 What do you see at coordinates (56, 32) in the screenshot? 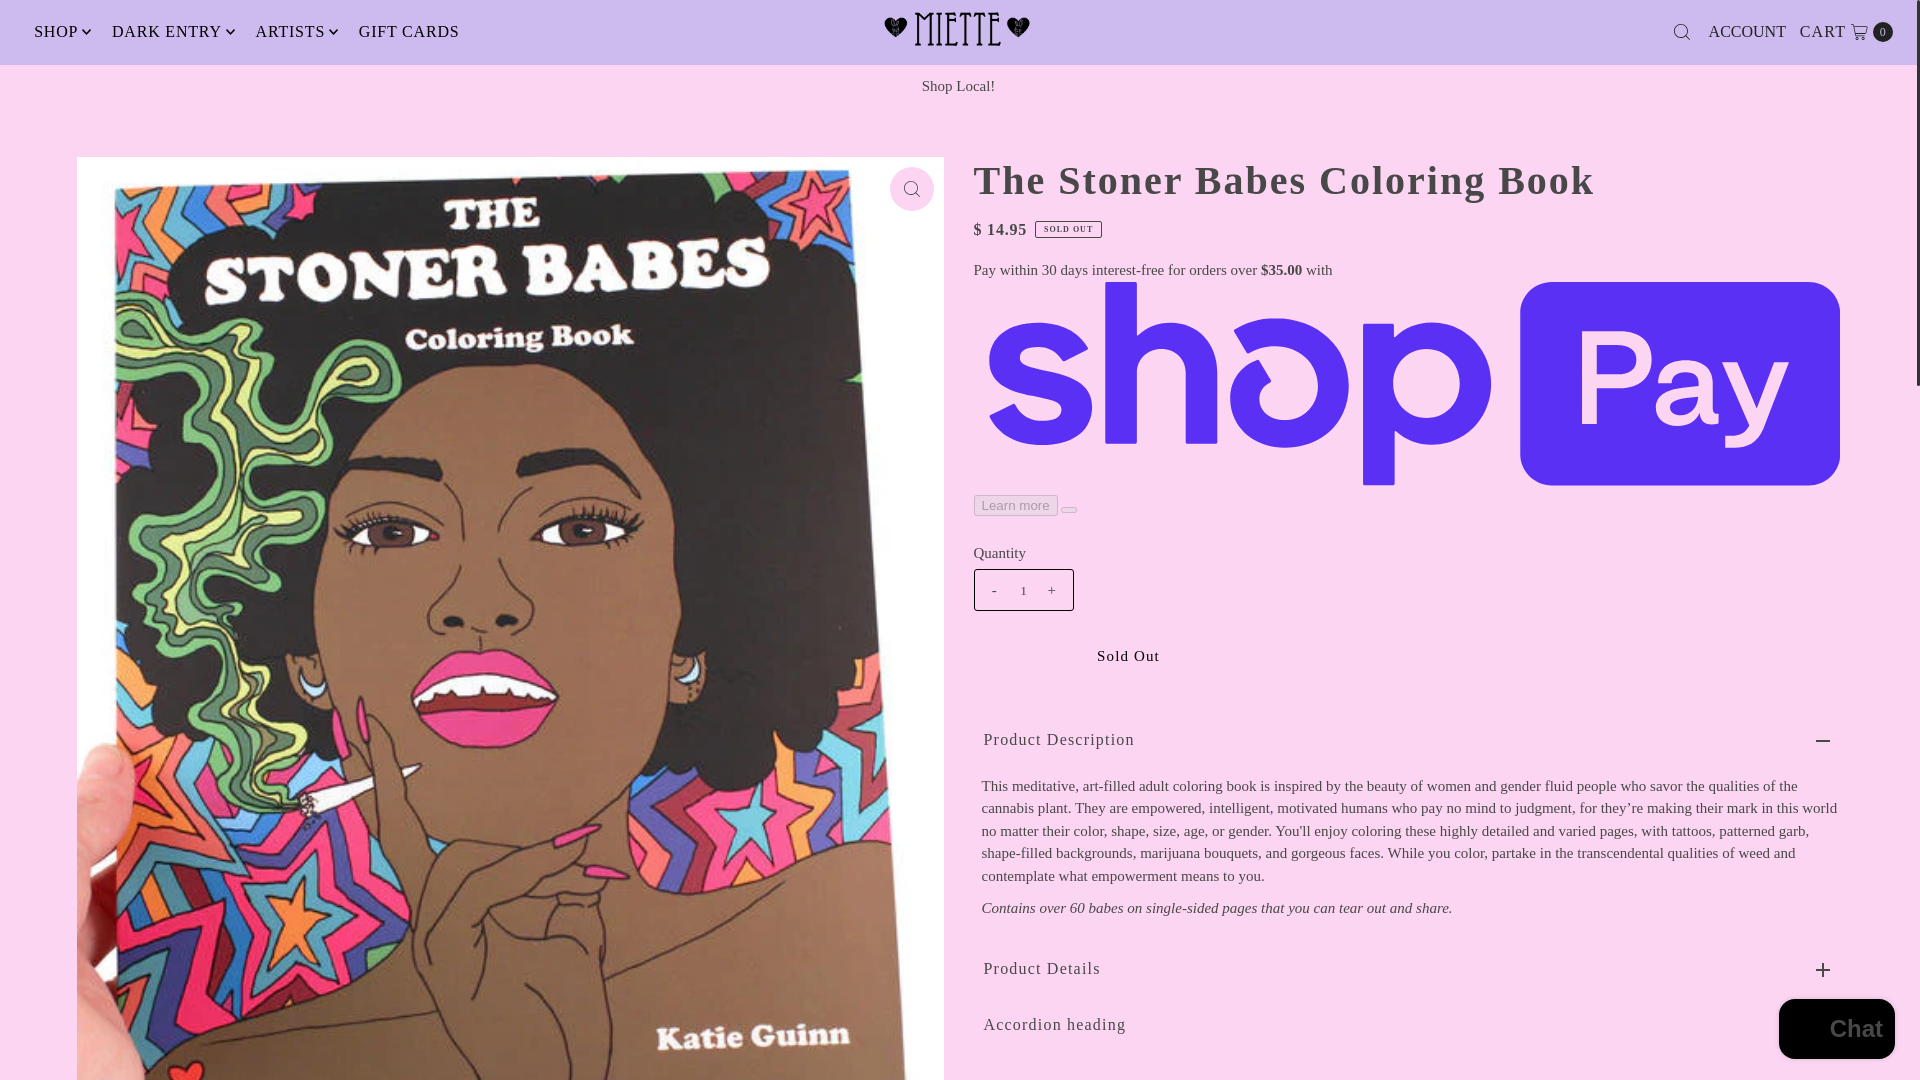
I see `SHOP` at bounding box center [56, 32].